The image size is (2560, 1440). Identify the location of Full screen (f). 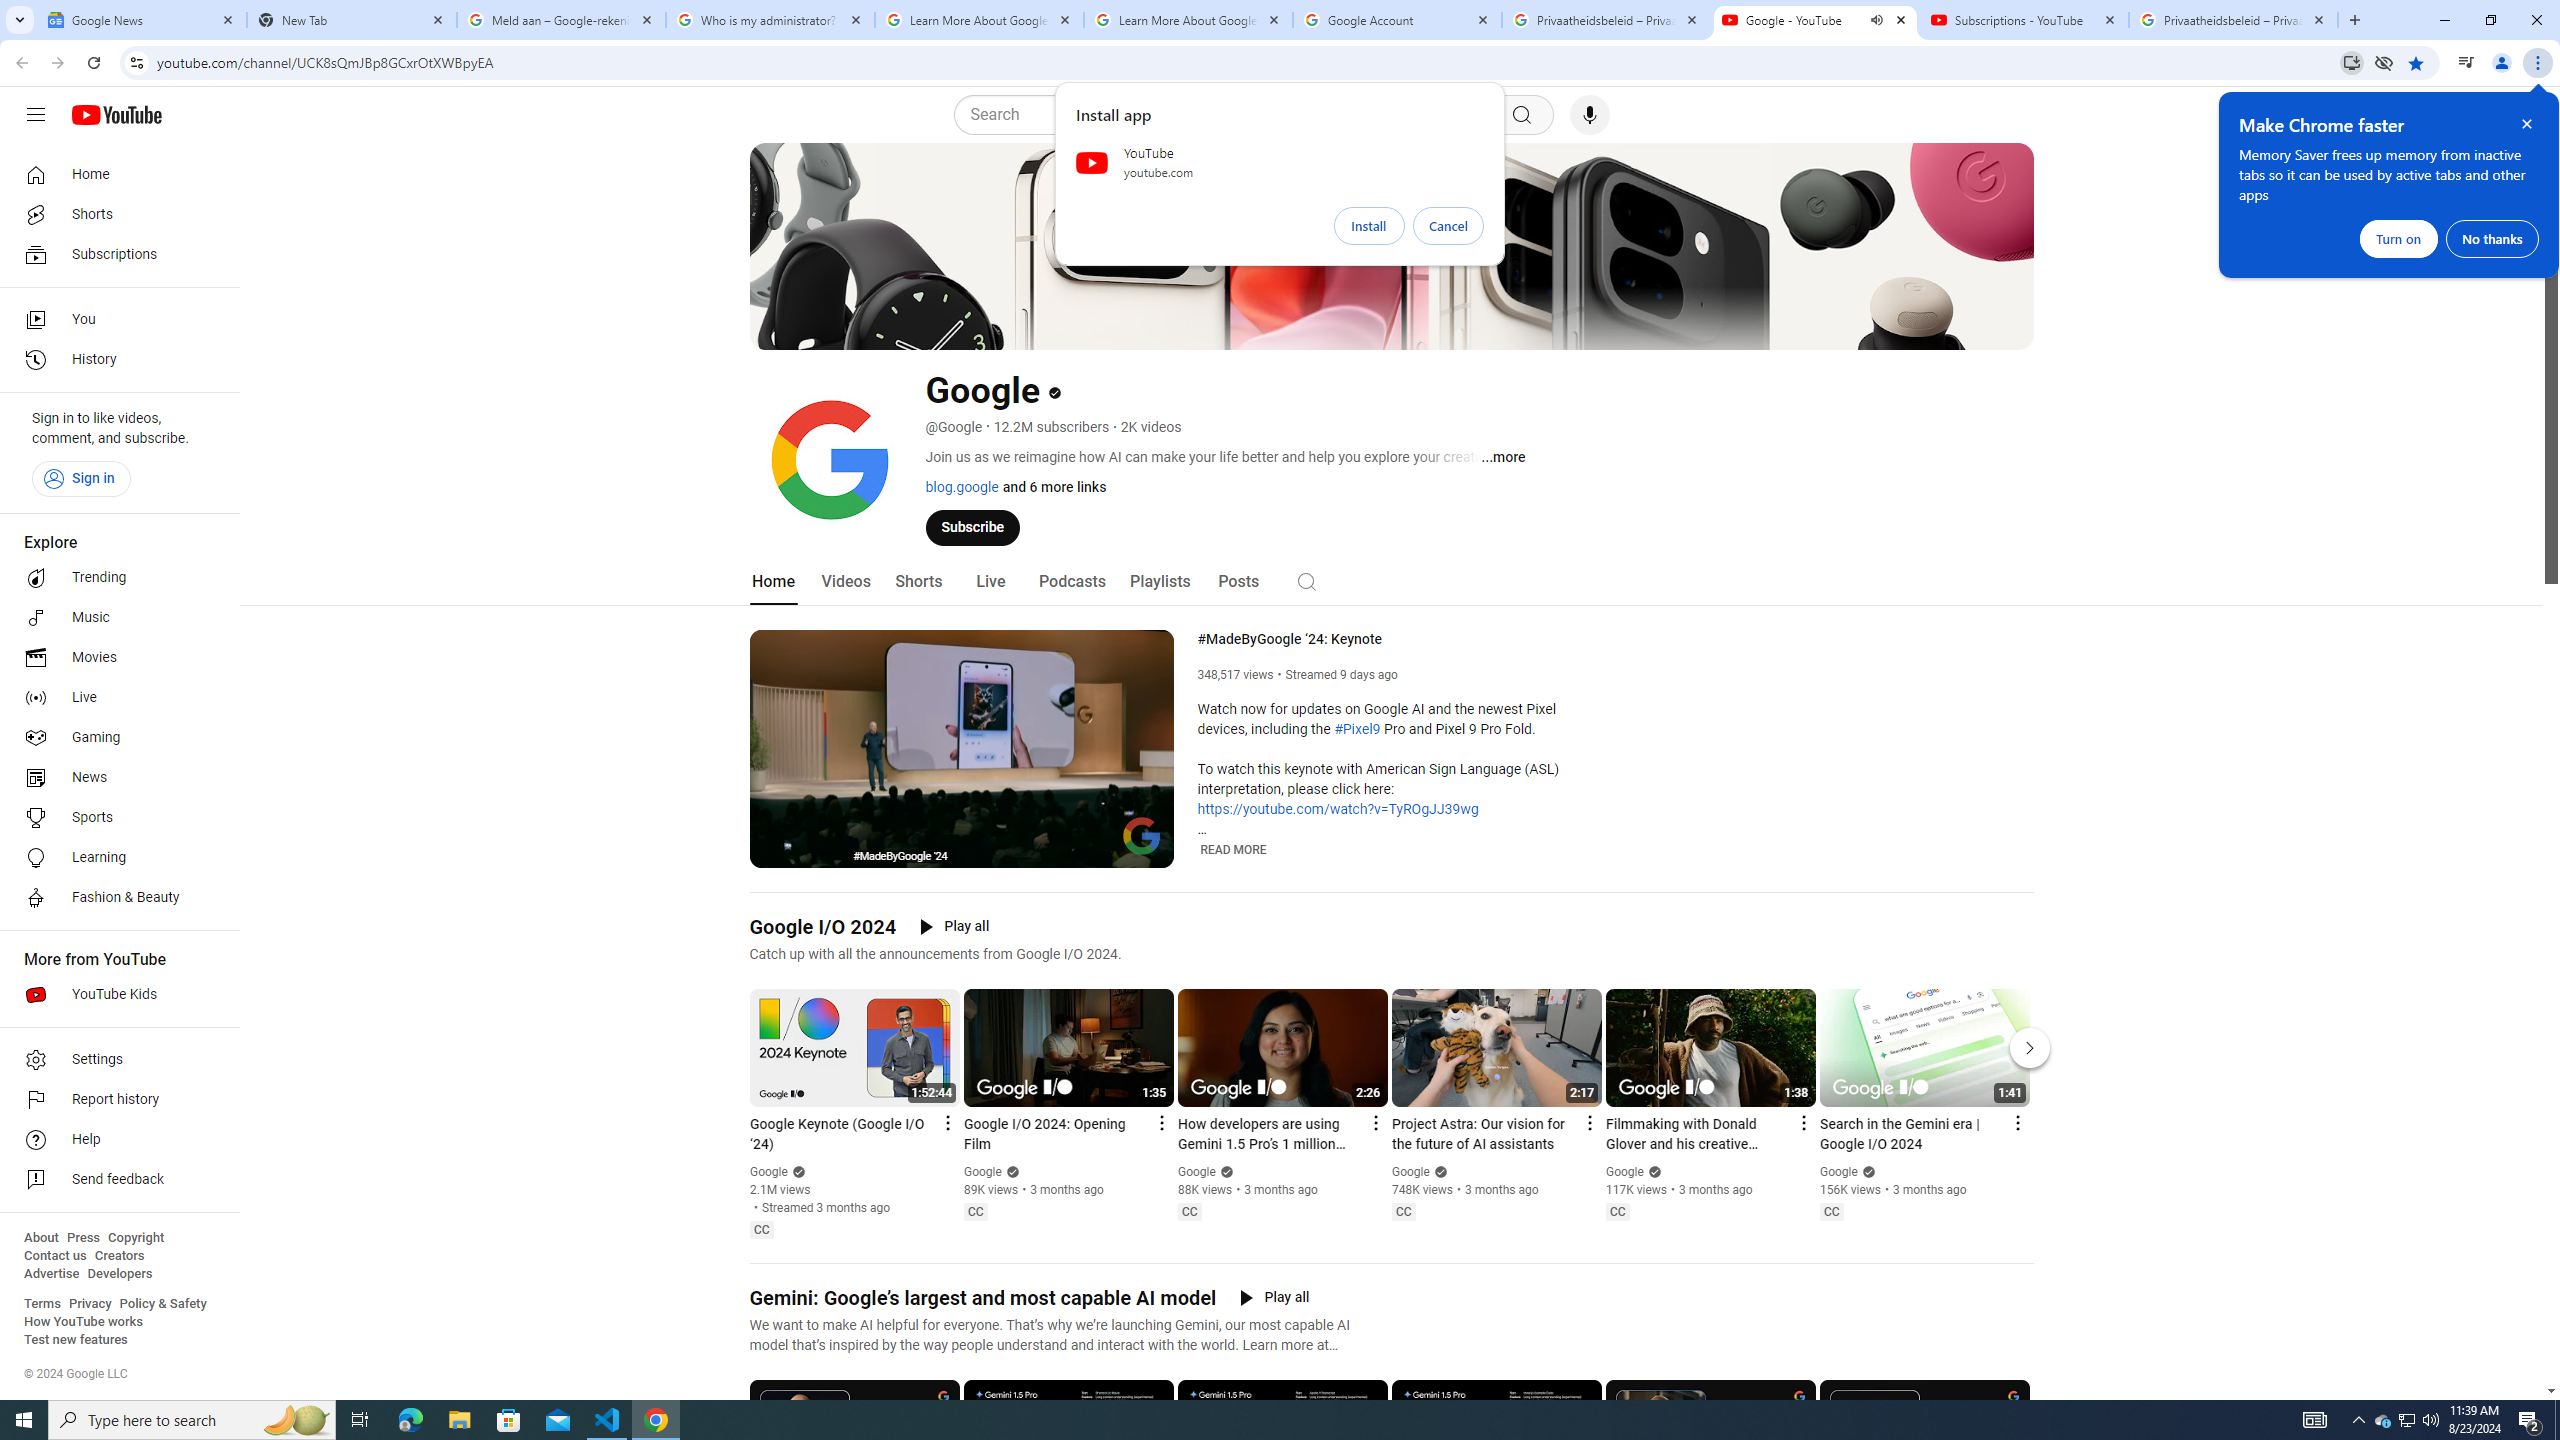
(1142, 850).